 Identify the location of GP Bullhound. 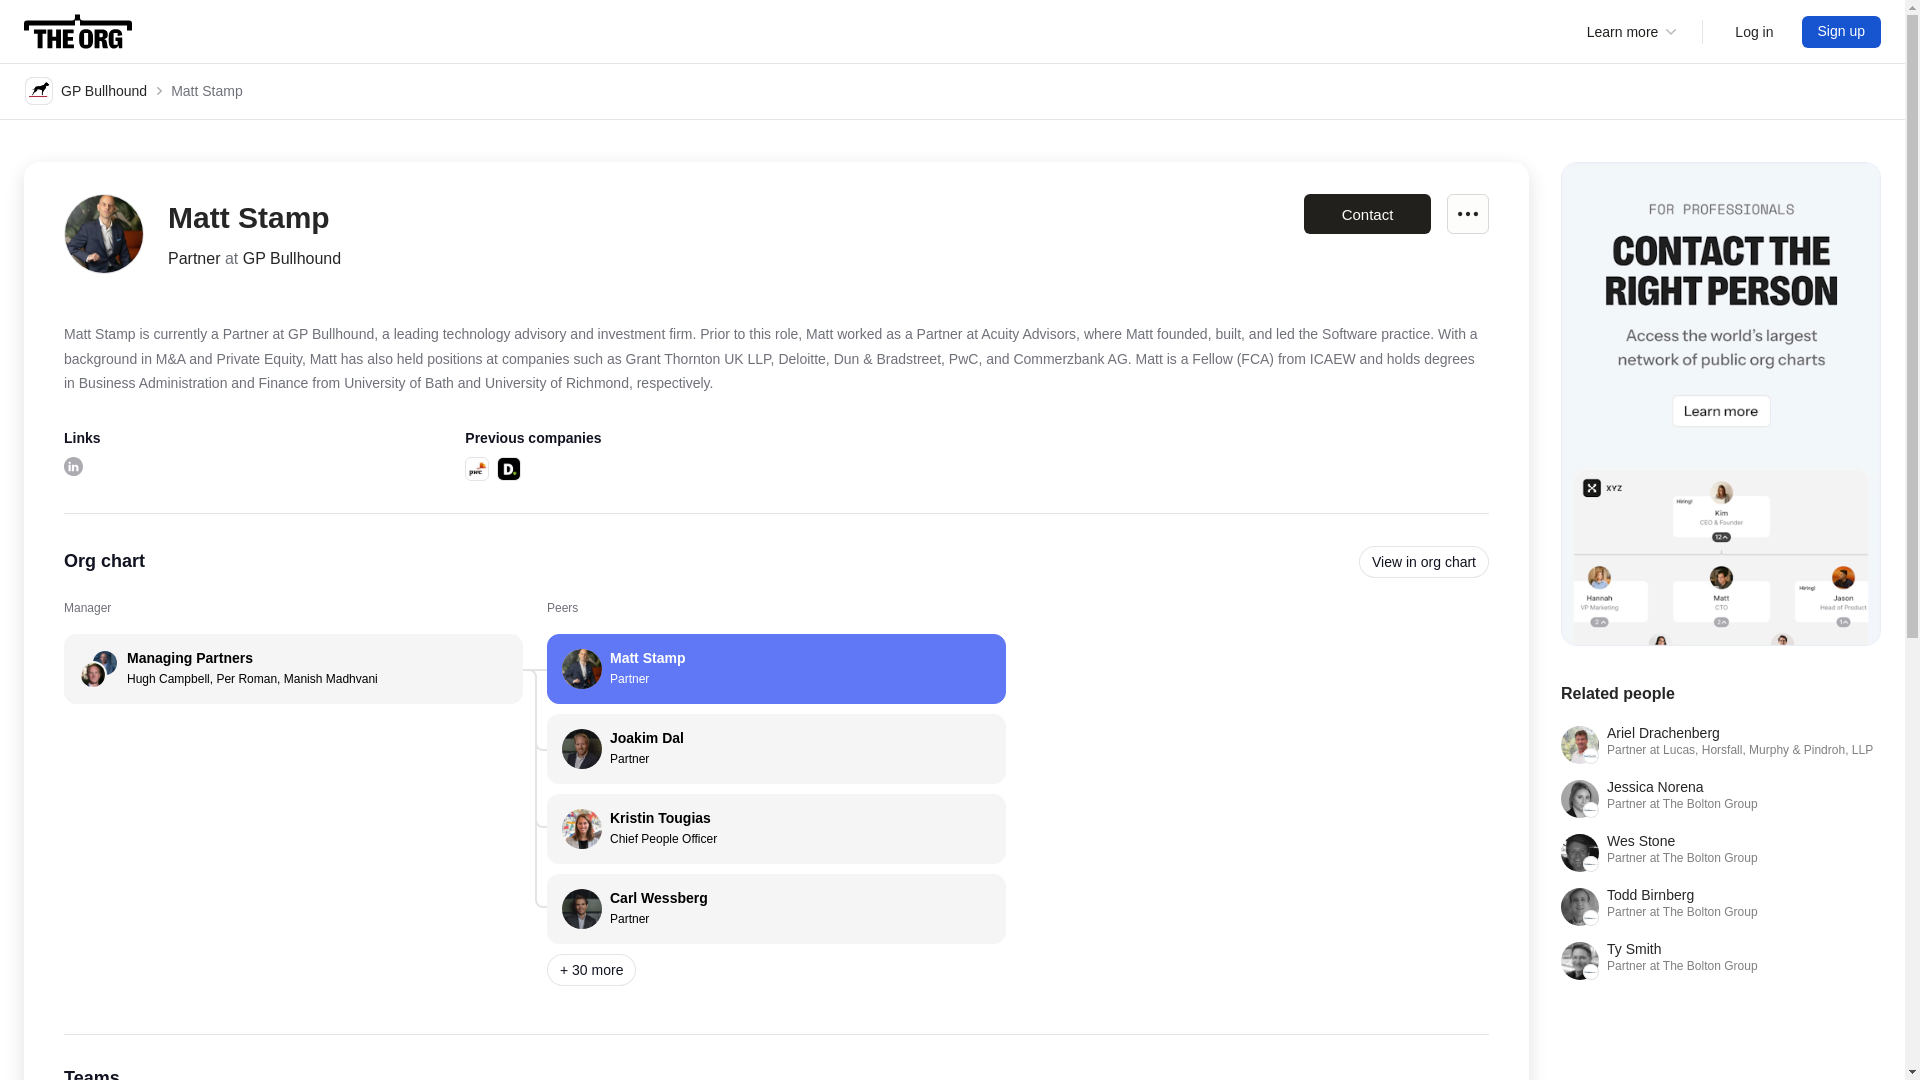
(1842, 32).